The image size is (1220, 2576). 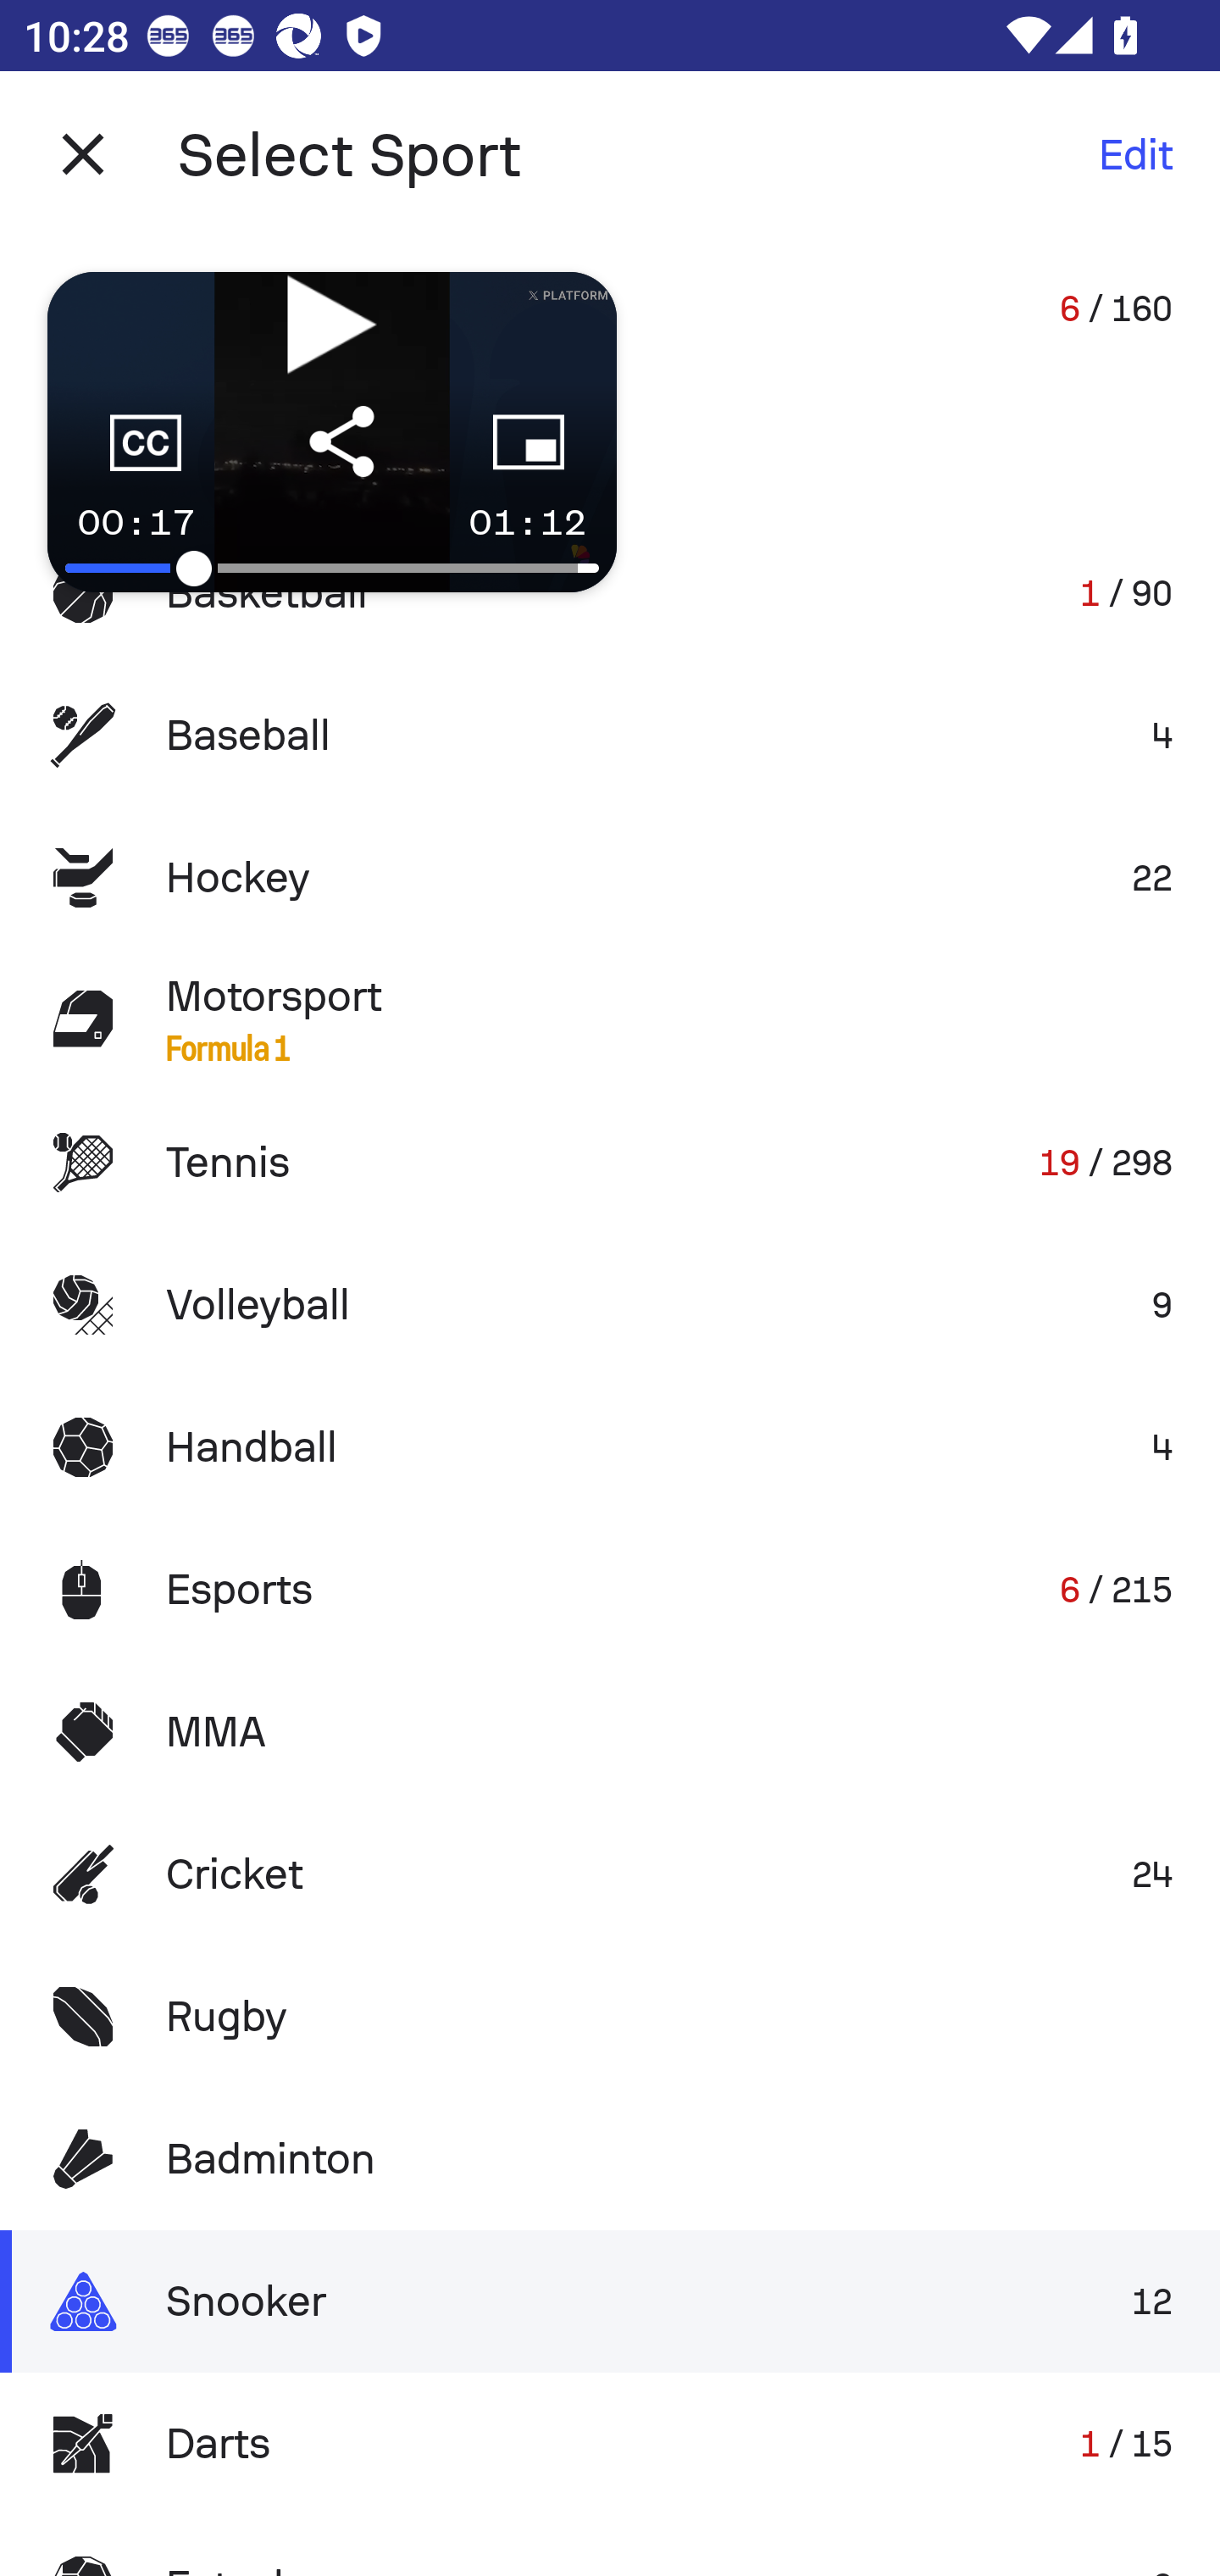 I want to click on Snooker 12, so click(x=610, y=2301).